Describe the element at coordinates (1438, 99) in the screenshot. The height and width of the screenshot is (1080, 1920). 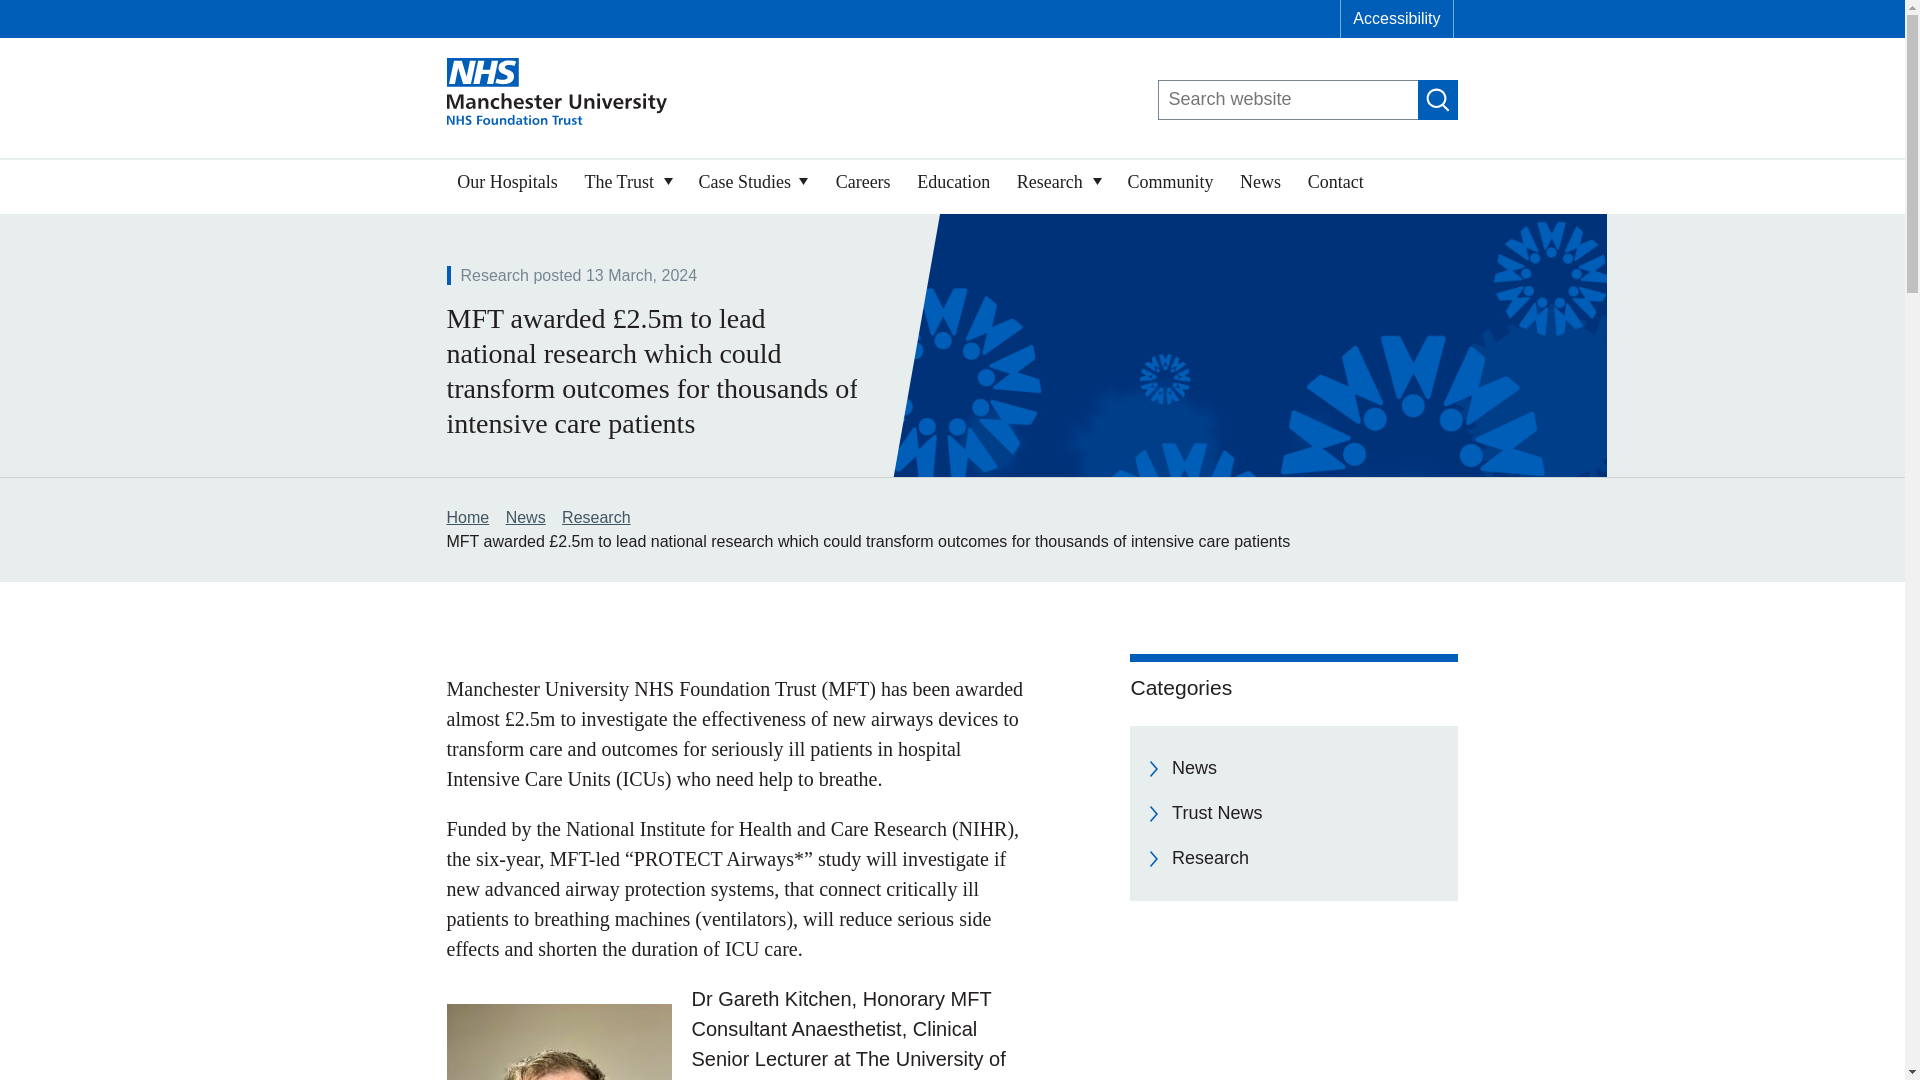
I see `Search` at that location.